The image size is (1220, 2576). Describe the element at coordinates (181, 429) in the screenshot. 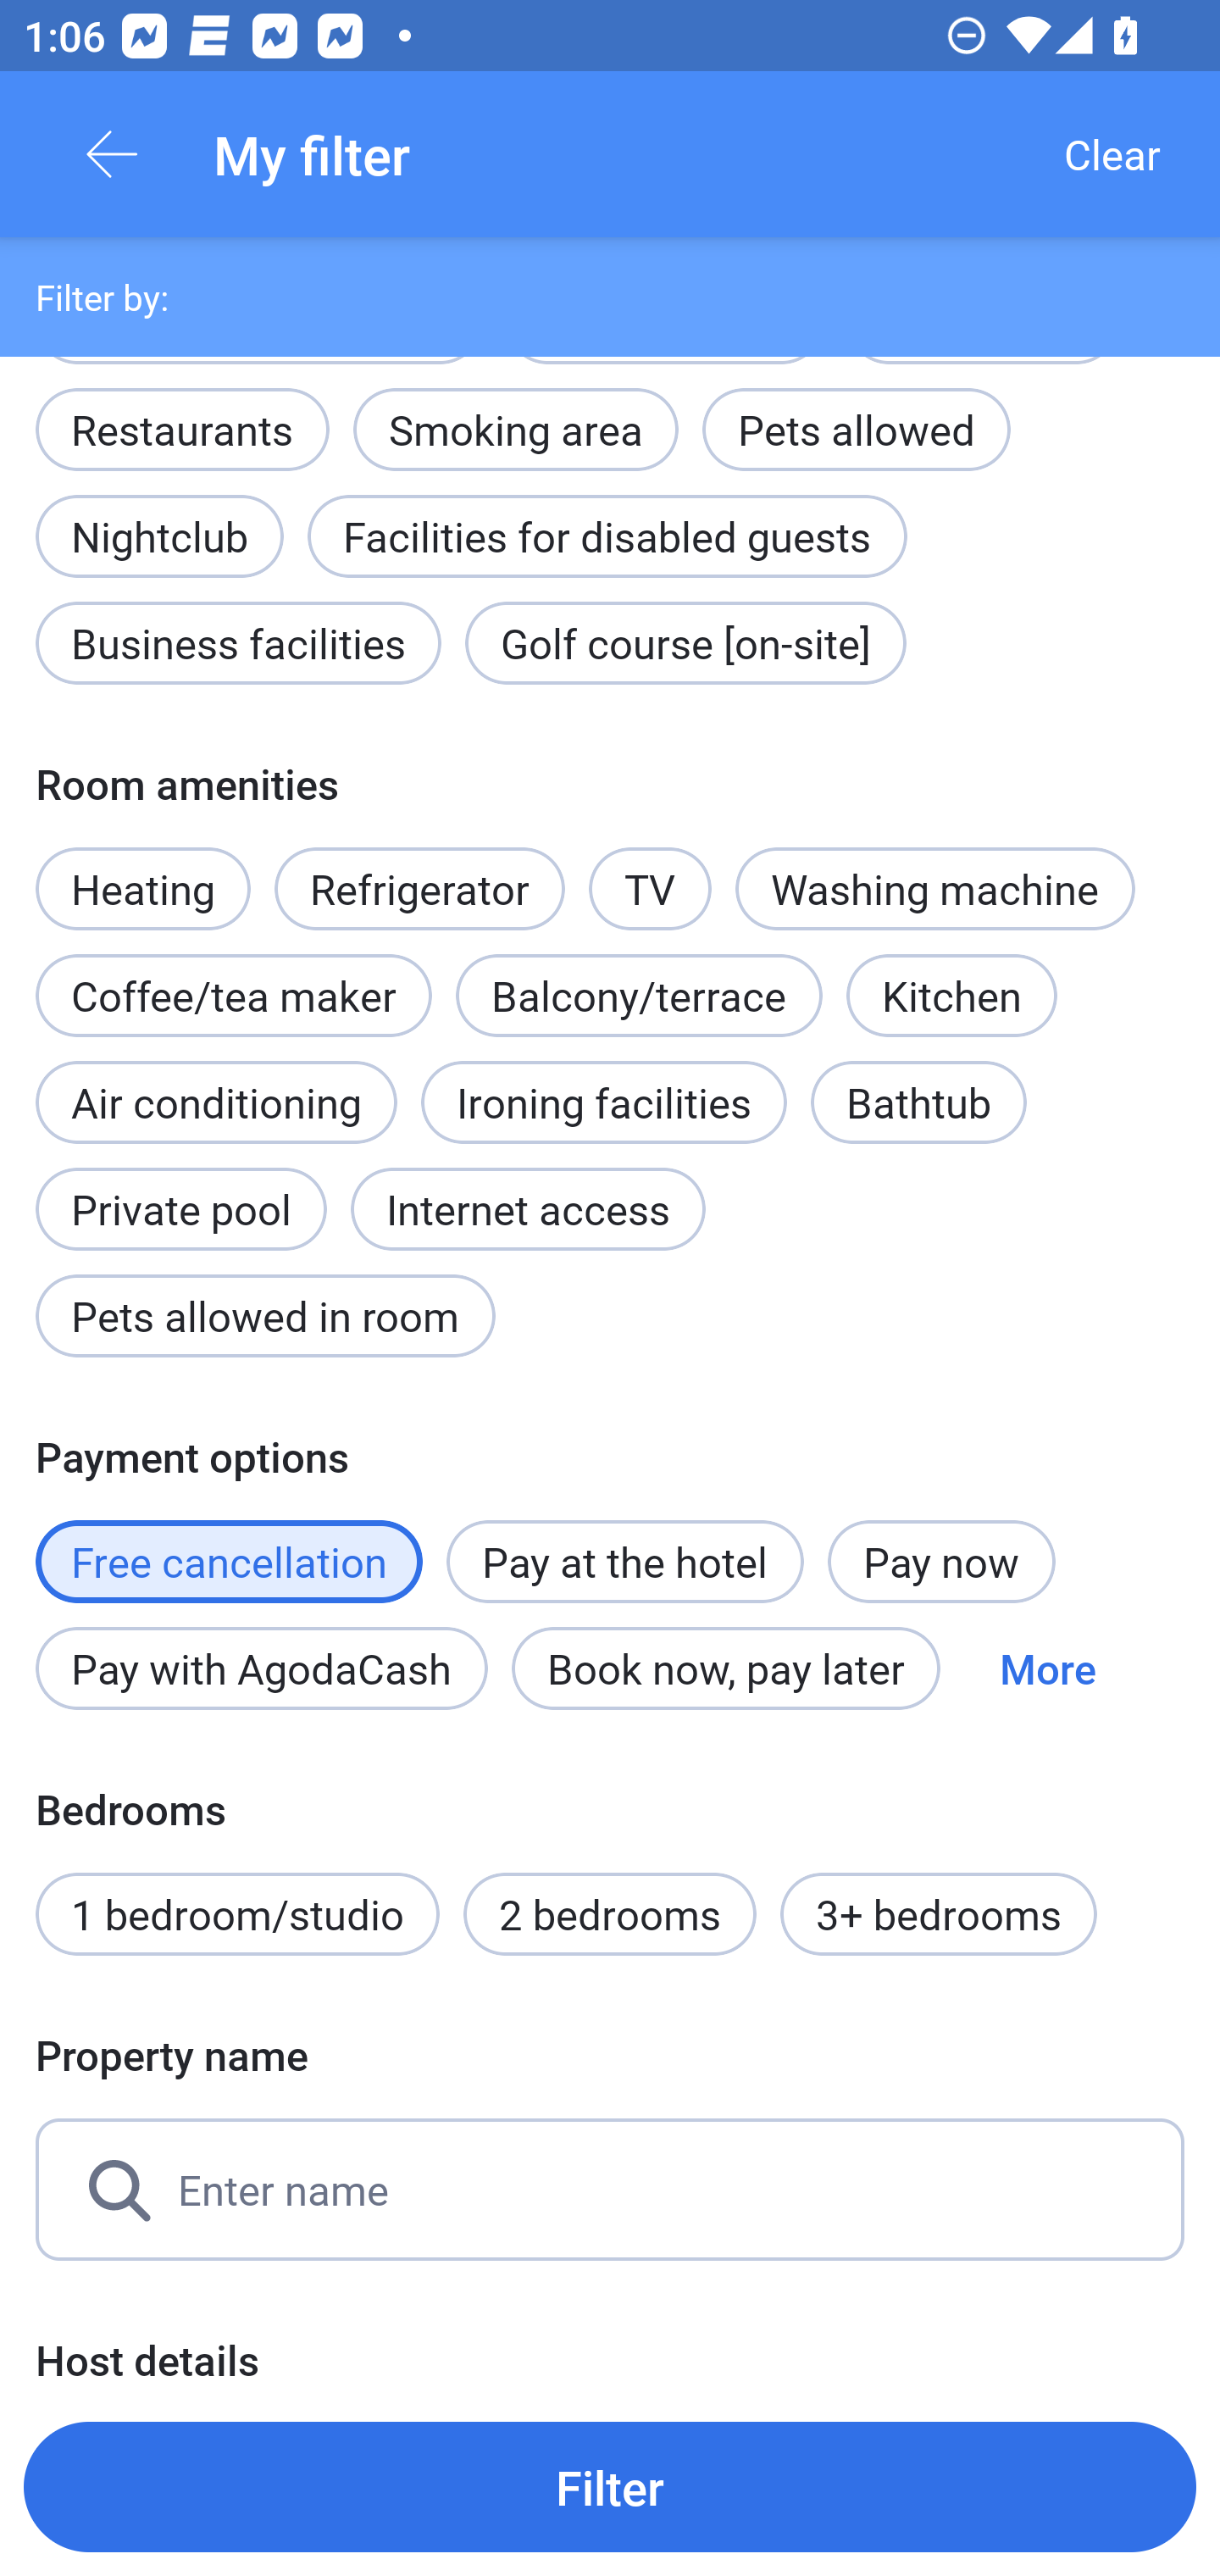

I see `Restaurants` at that location.